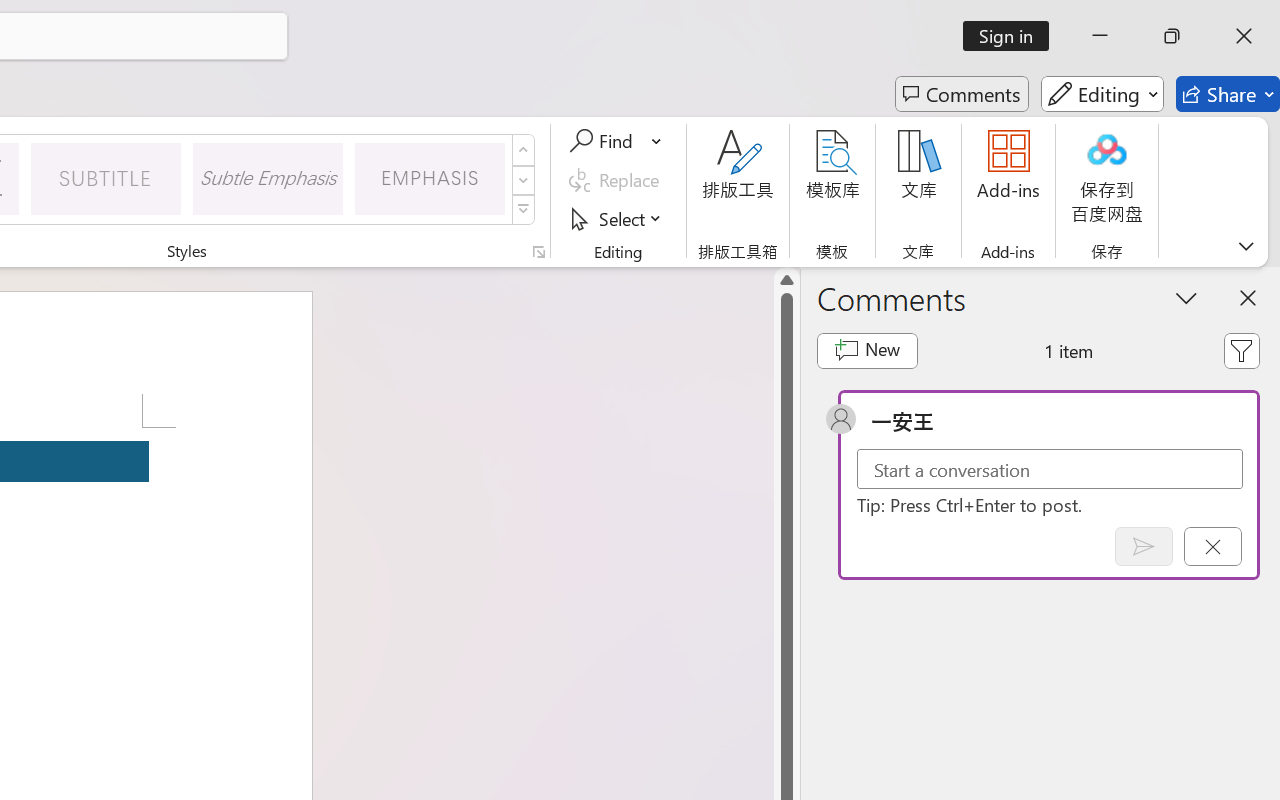 Image resolution: width=1280 pixels, height=800 pixels. Describe the element at coordinates (1143, 546) in the screenshot. I see `Post comment (Ctrl + Enter)` at that location.